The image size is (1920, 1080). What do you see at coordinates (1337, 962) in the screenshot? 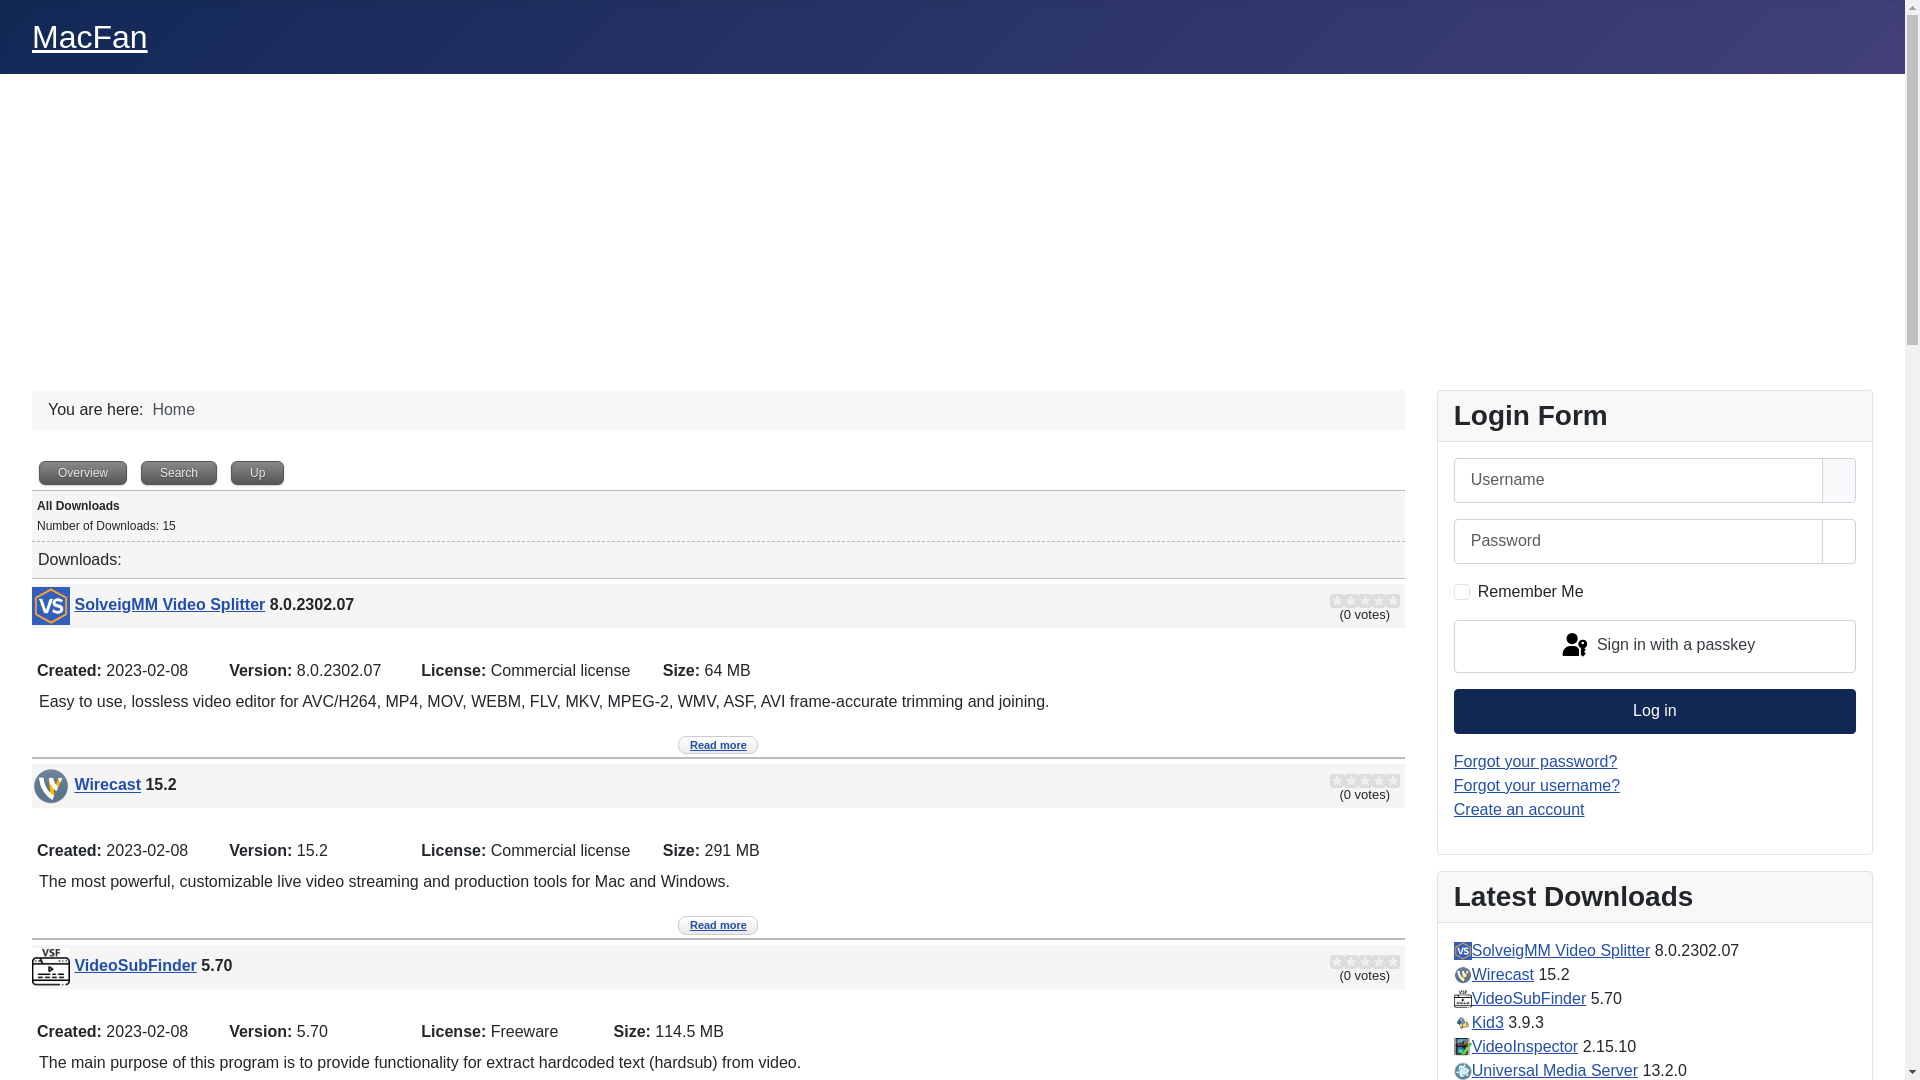
I see `1 star out of 5` at bounding box center [1337, 962].